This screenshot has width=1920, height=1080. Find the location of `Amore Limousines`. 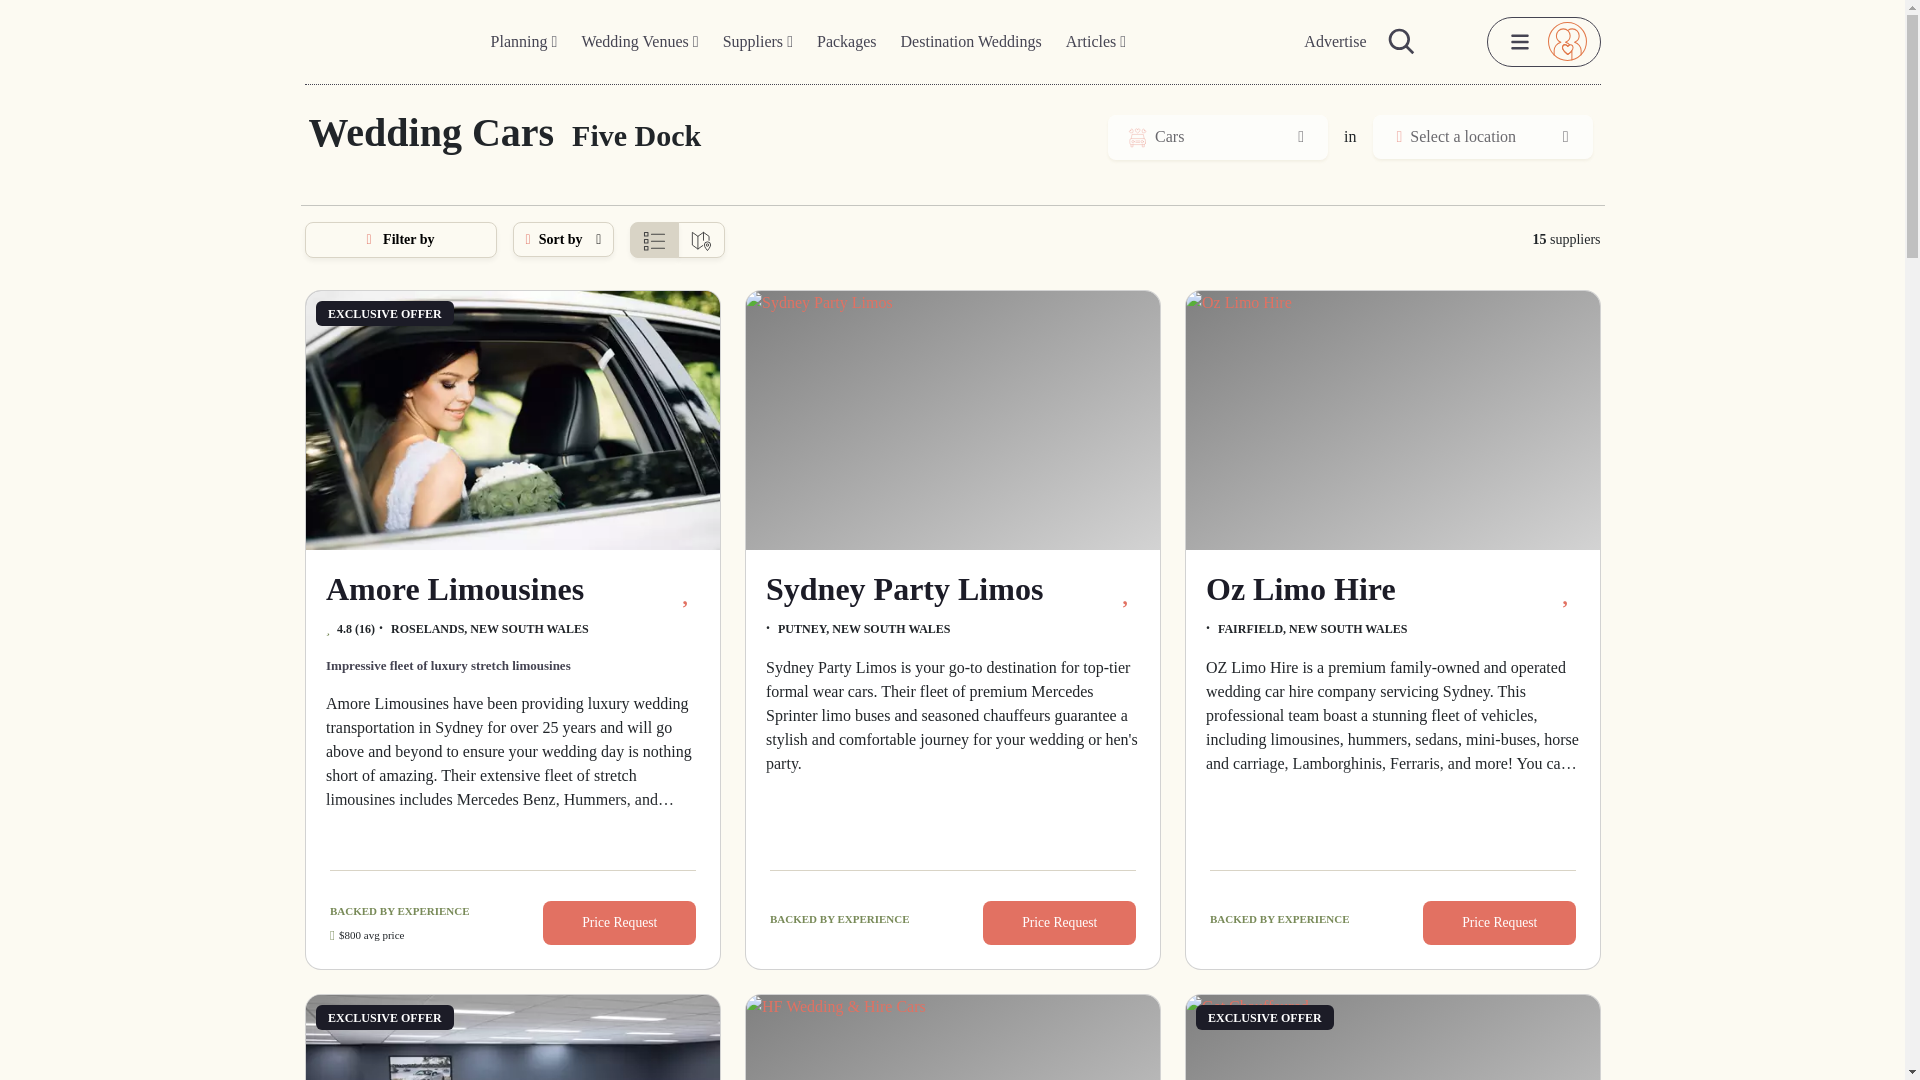

Amore Limousines is located at coordinates (512, 420).